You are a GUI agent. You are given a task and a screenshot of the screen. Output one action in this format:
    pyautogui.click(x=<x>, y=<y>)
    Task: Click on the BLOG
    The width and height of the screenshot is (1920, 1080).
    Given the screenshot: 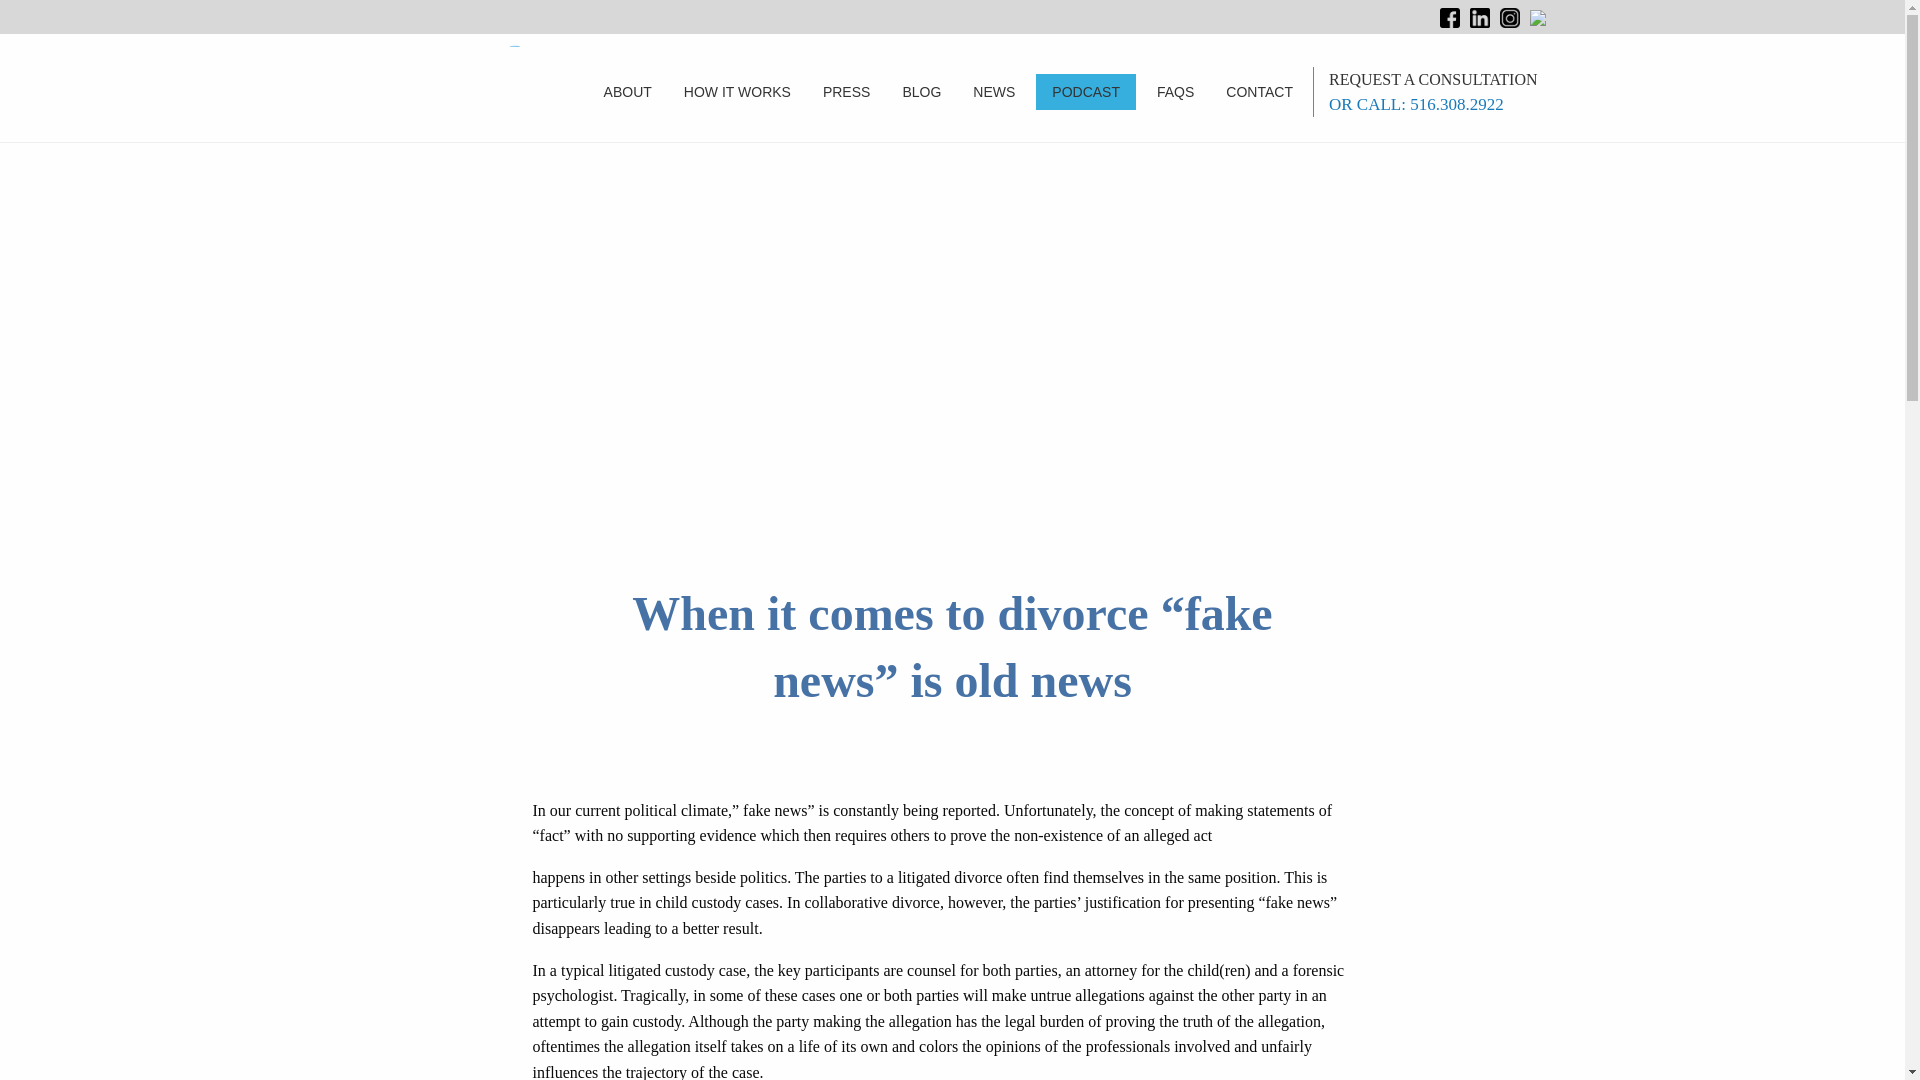 What is the action you would take?
    pyautogui.click(x=920, y=92)
    